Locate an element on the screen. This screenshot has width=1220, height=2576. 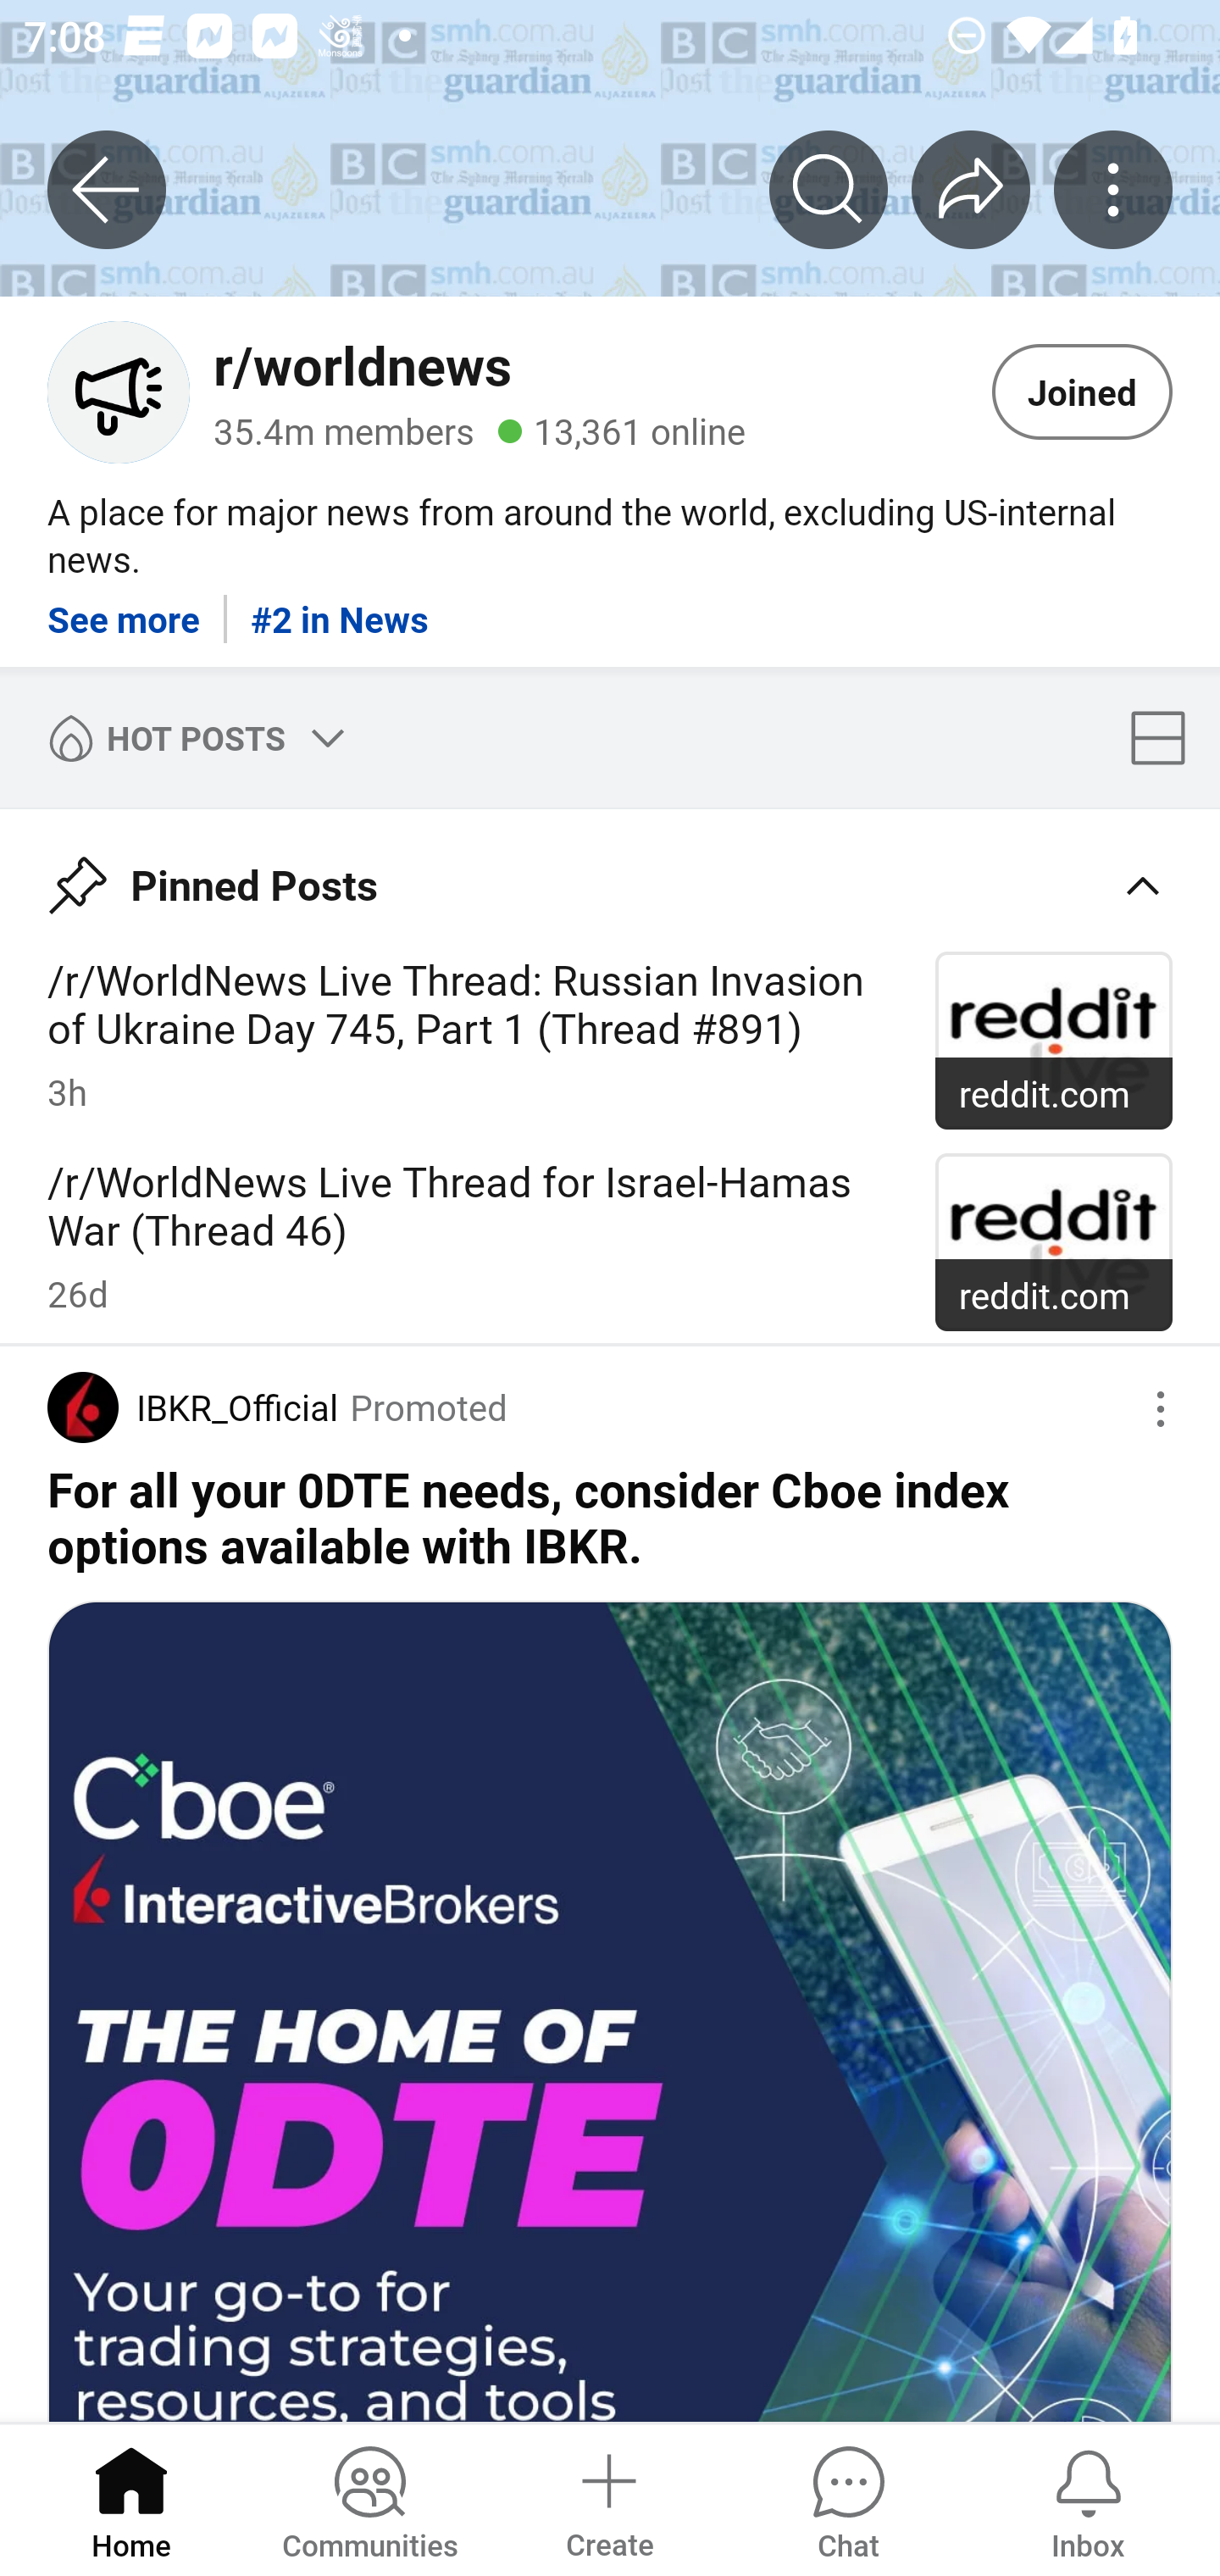
Pin Pinned Posts Caret is located at coordinates (610, 874).